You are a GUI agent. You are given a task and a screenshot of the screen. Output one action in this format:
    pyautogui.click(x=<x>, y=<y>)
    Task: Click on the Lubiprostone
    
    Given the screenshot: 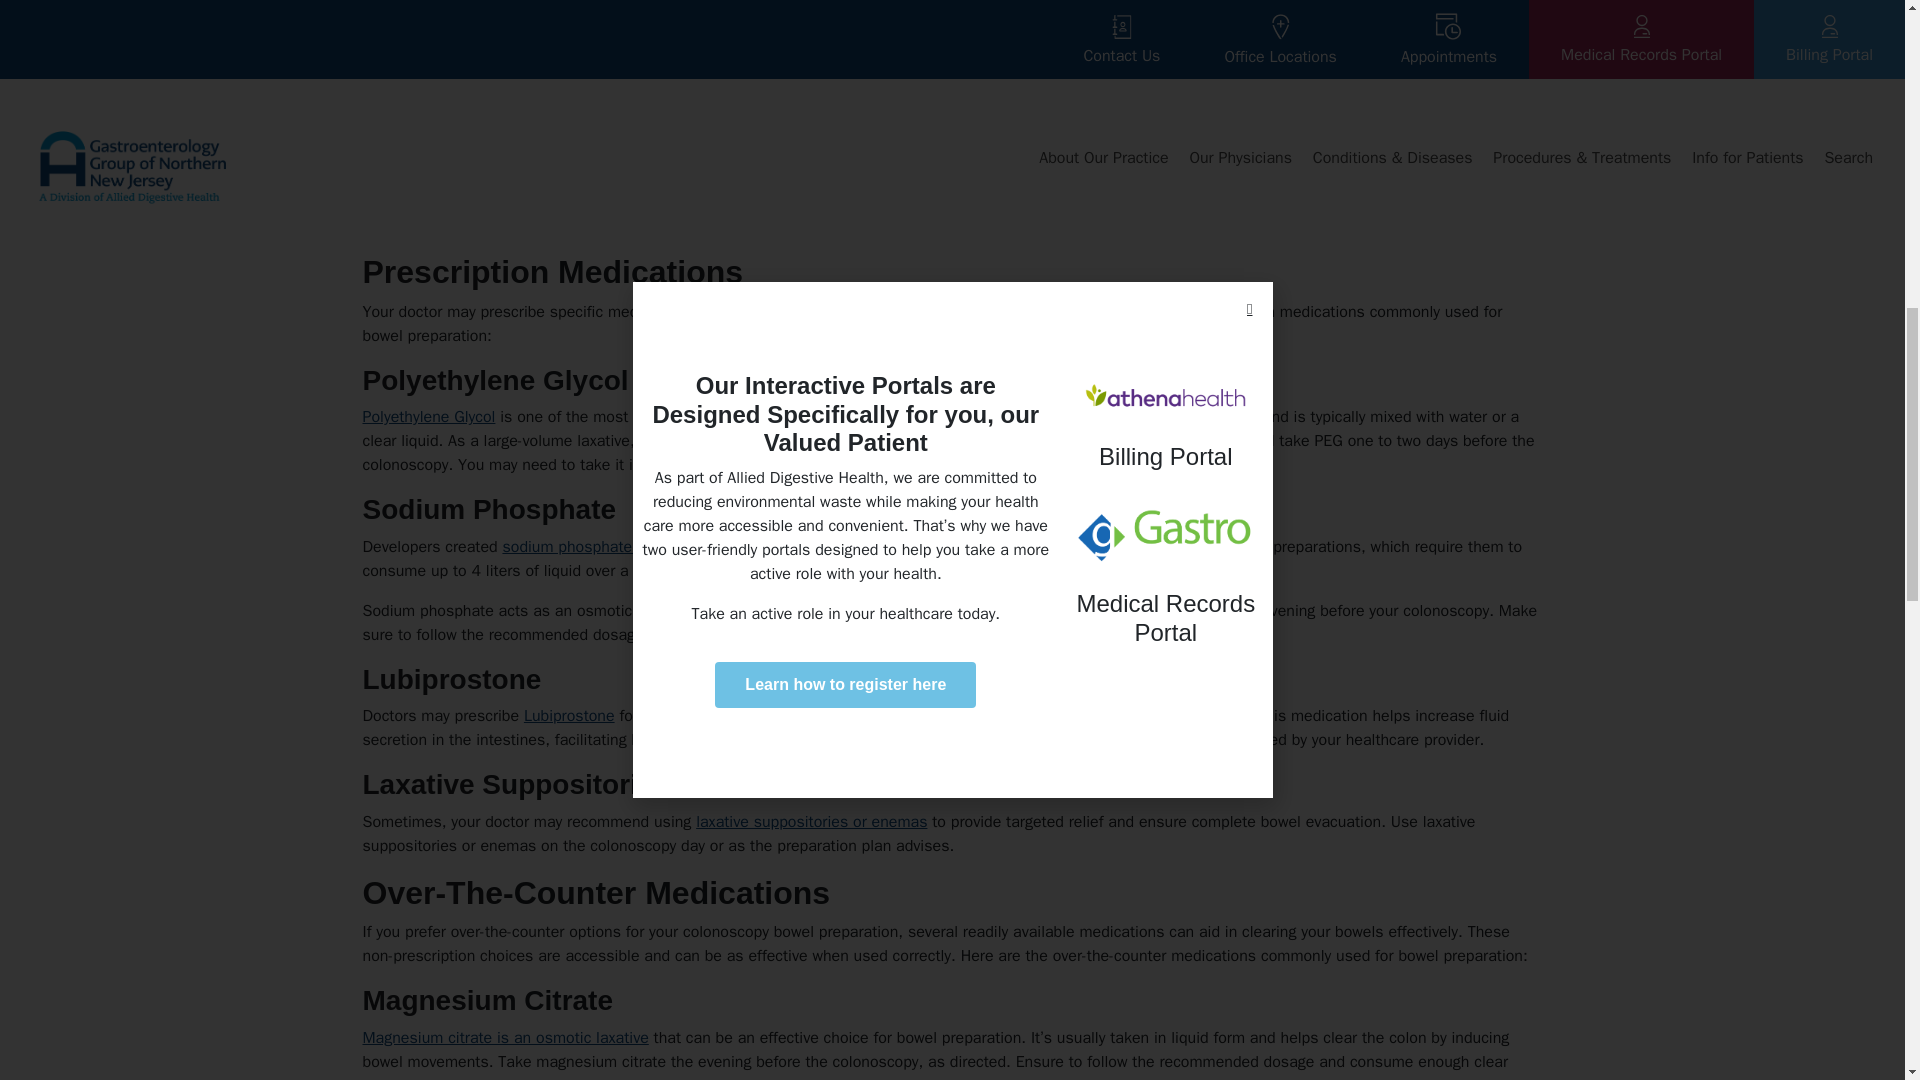 What is the action you would take?
    pyautogui.click(x=569, y=716)
    